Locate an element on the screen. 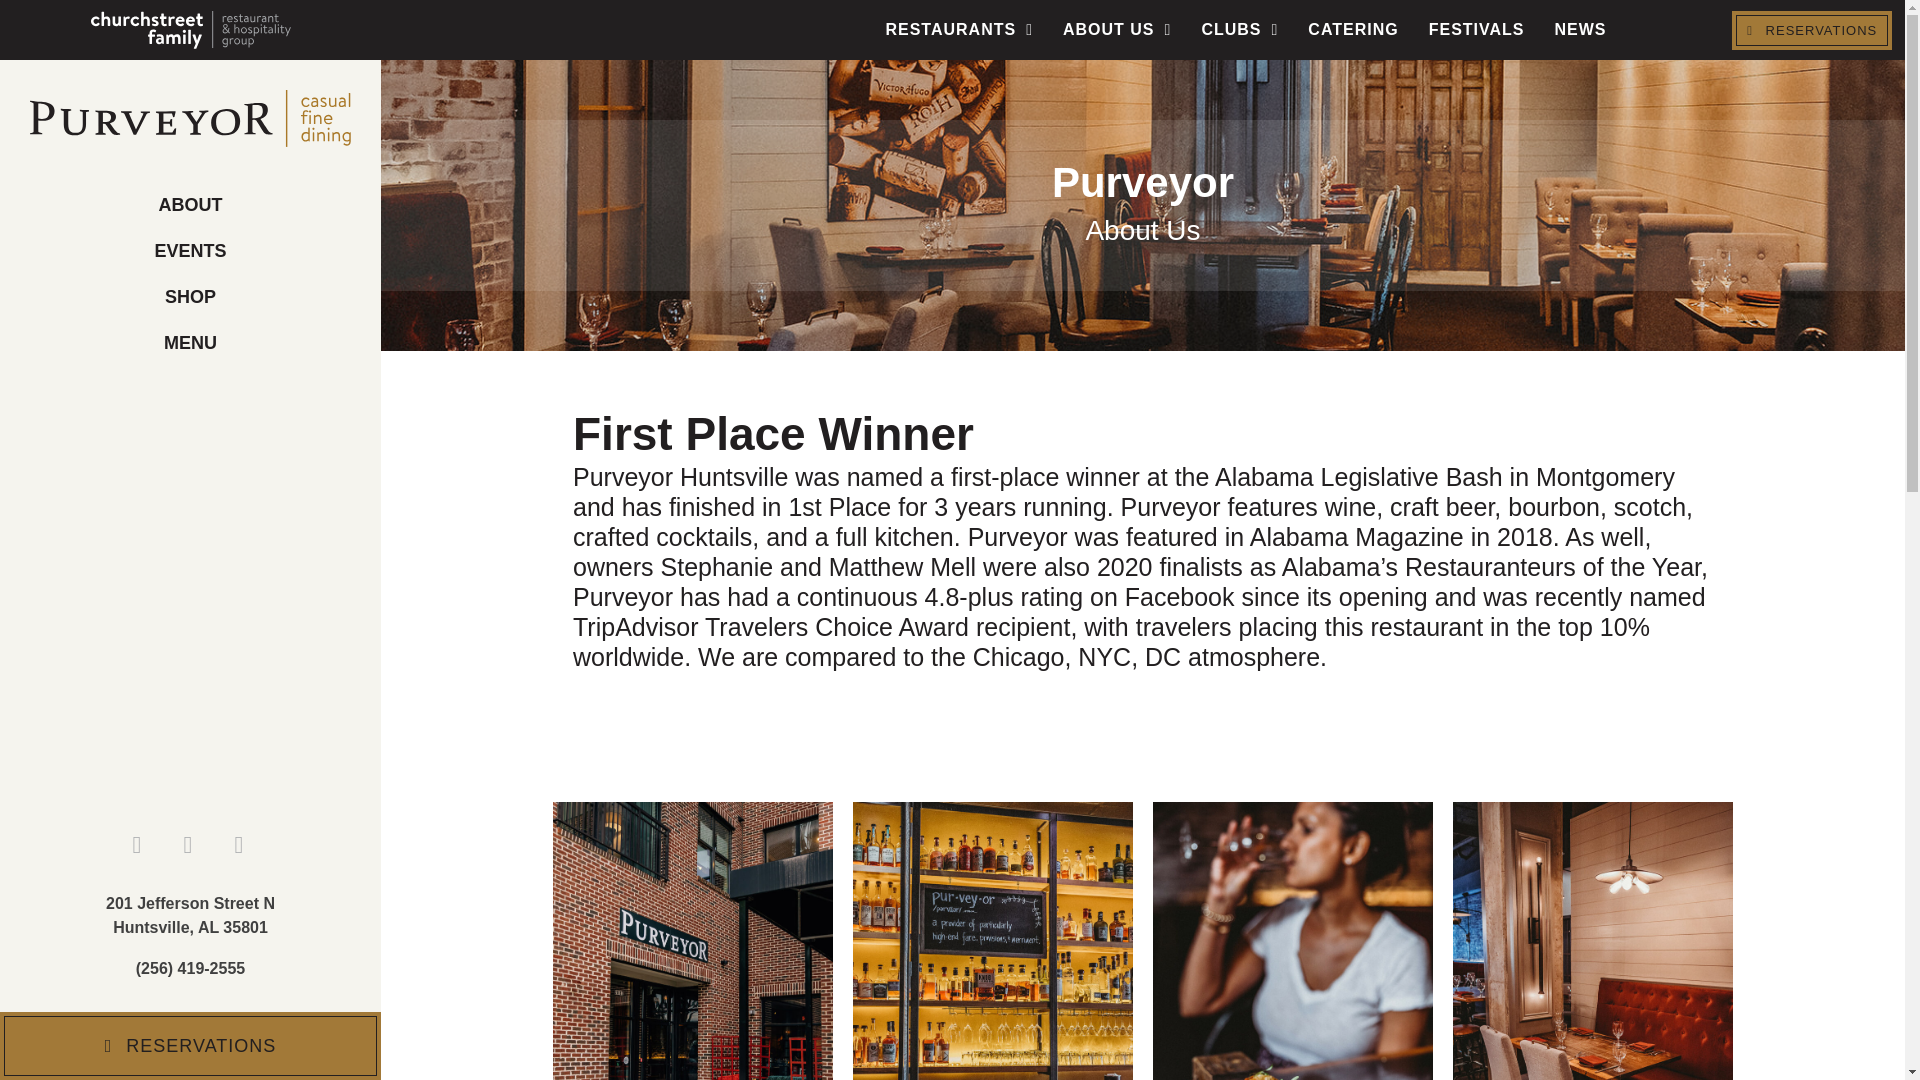 This screenshot has width=1920, height=1080. ABOUT US is located at coordinates (1117, 29).